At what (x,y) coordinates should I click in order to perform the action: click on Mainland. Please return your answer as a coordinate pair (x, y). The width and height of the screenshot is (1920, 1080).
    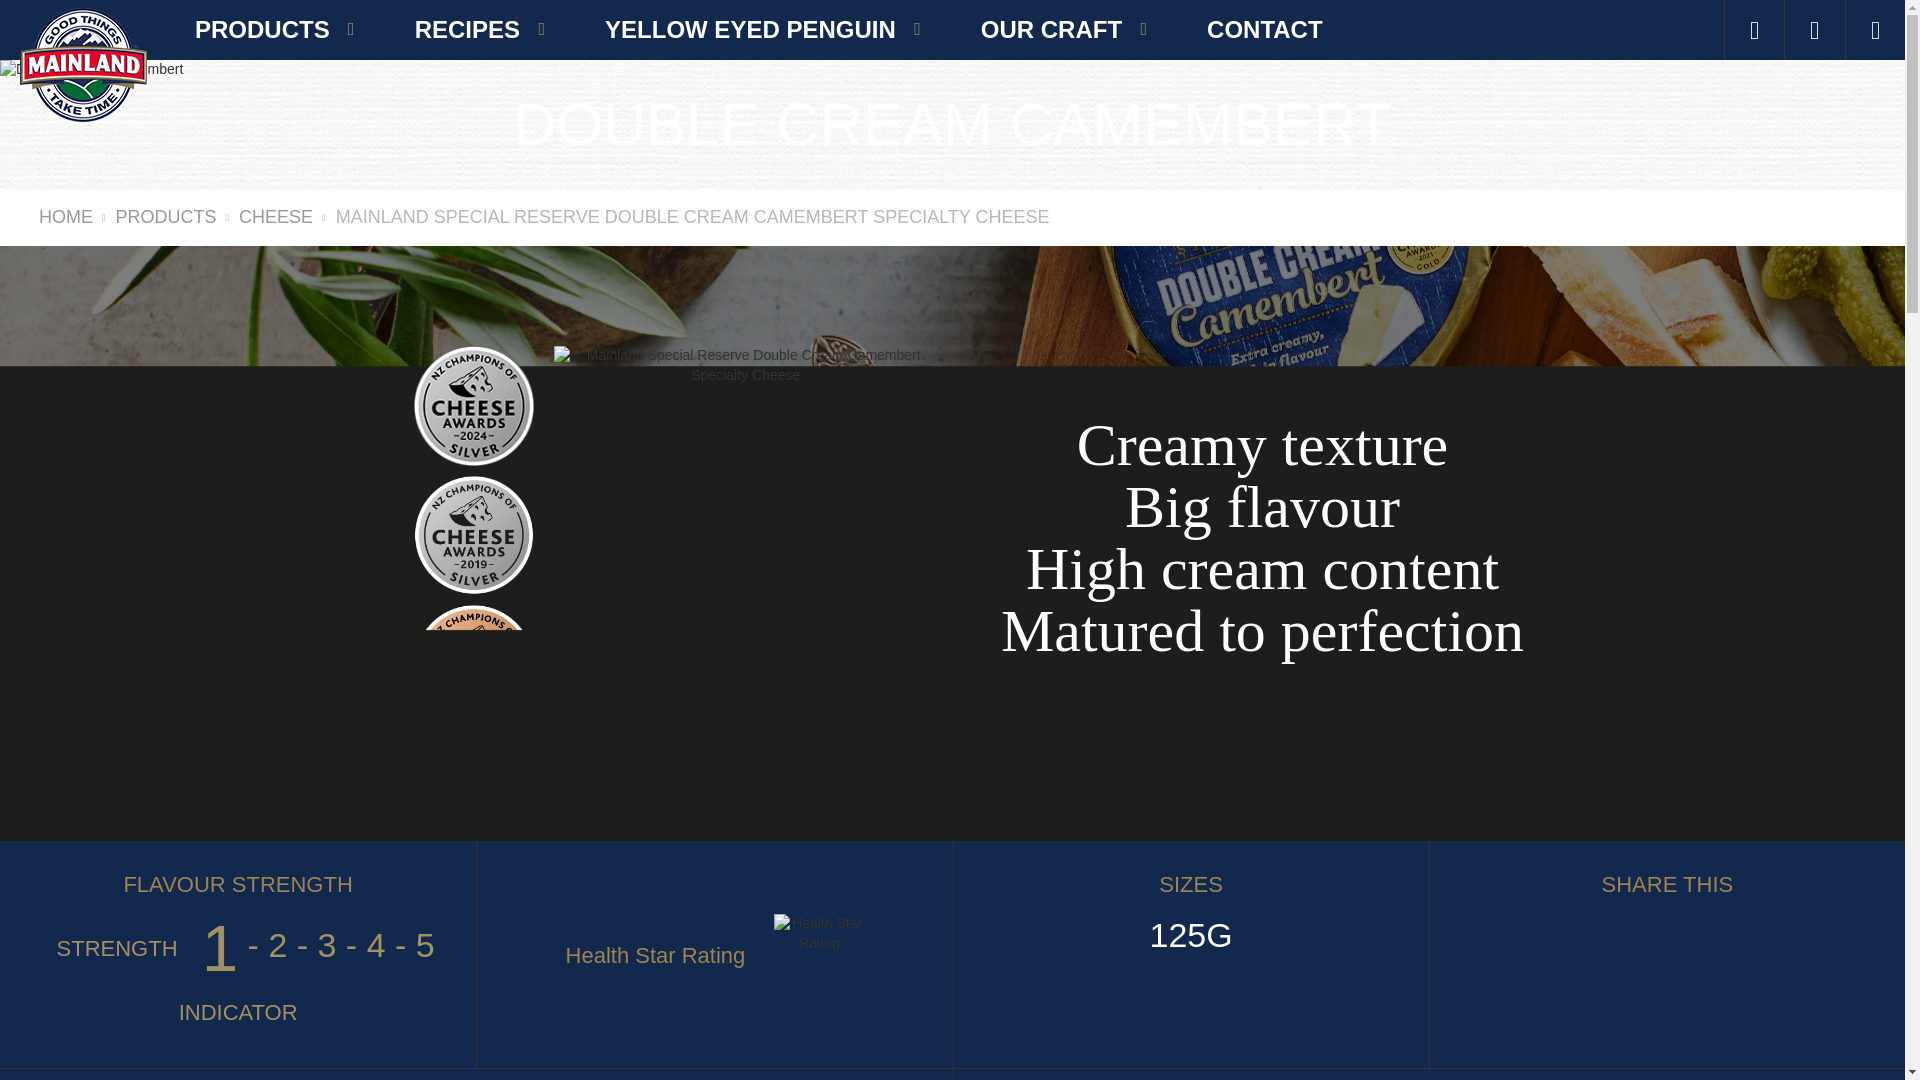
    Looking at the image, I should click on (83, 64).